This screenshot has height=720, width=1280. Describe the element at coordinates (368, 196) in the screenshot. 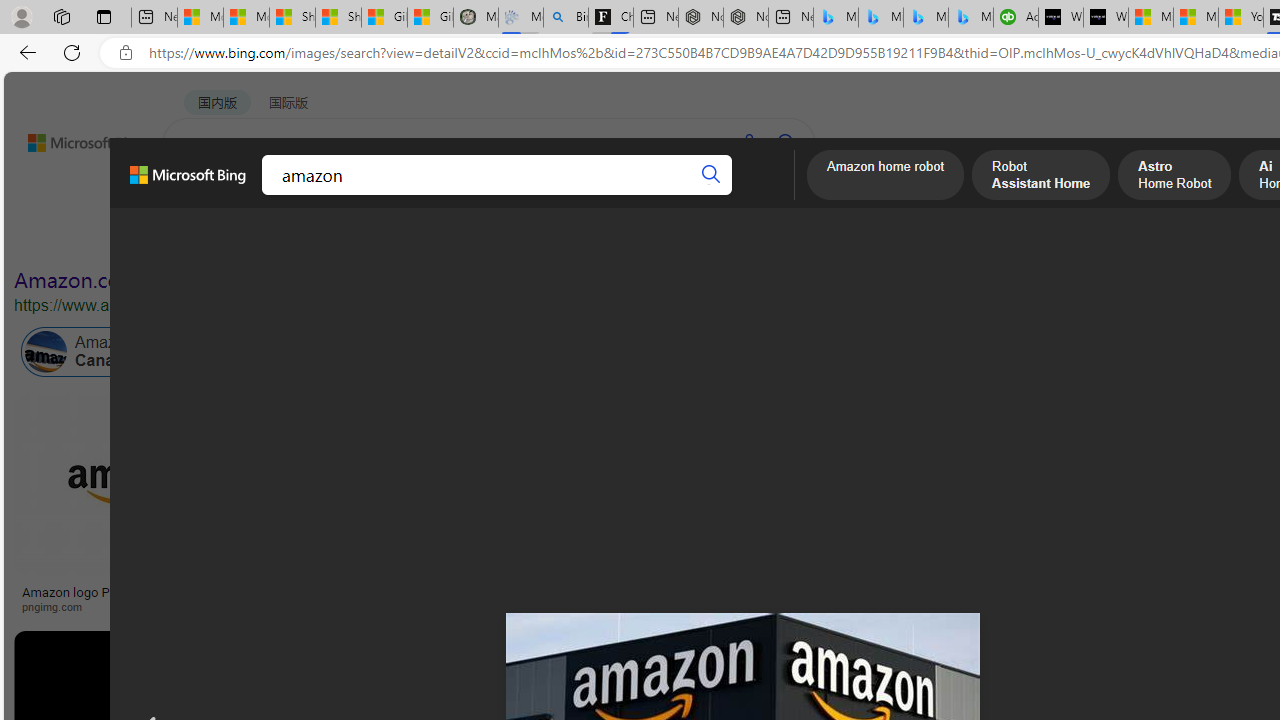

I see `Collections` at that location.